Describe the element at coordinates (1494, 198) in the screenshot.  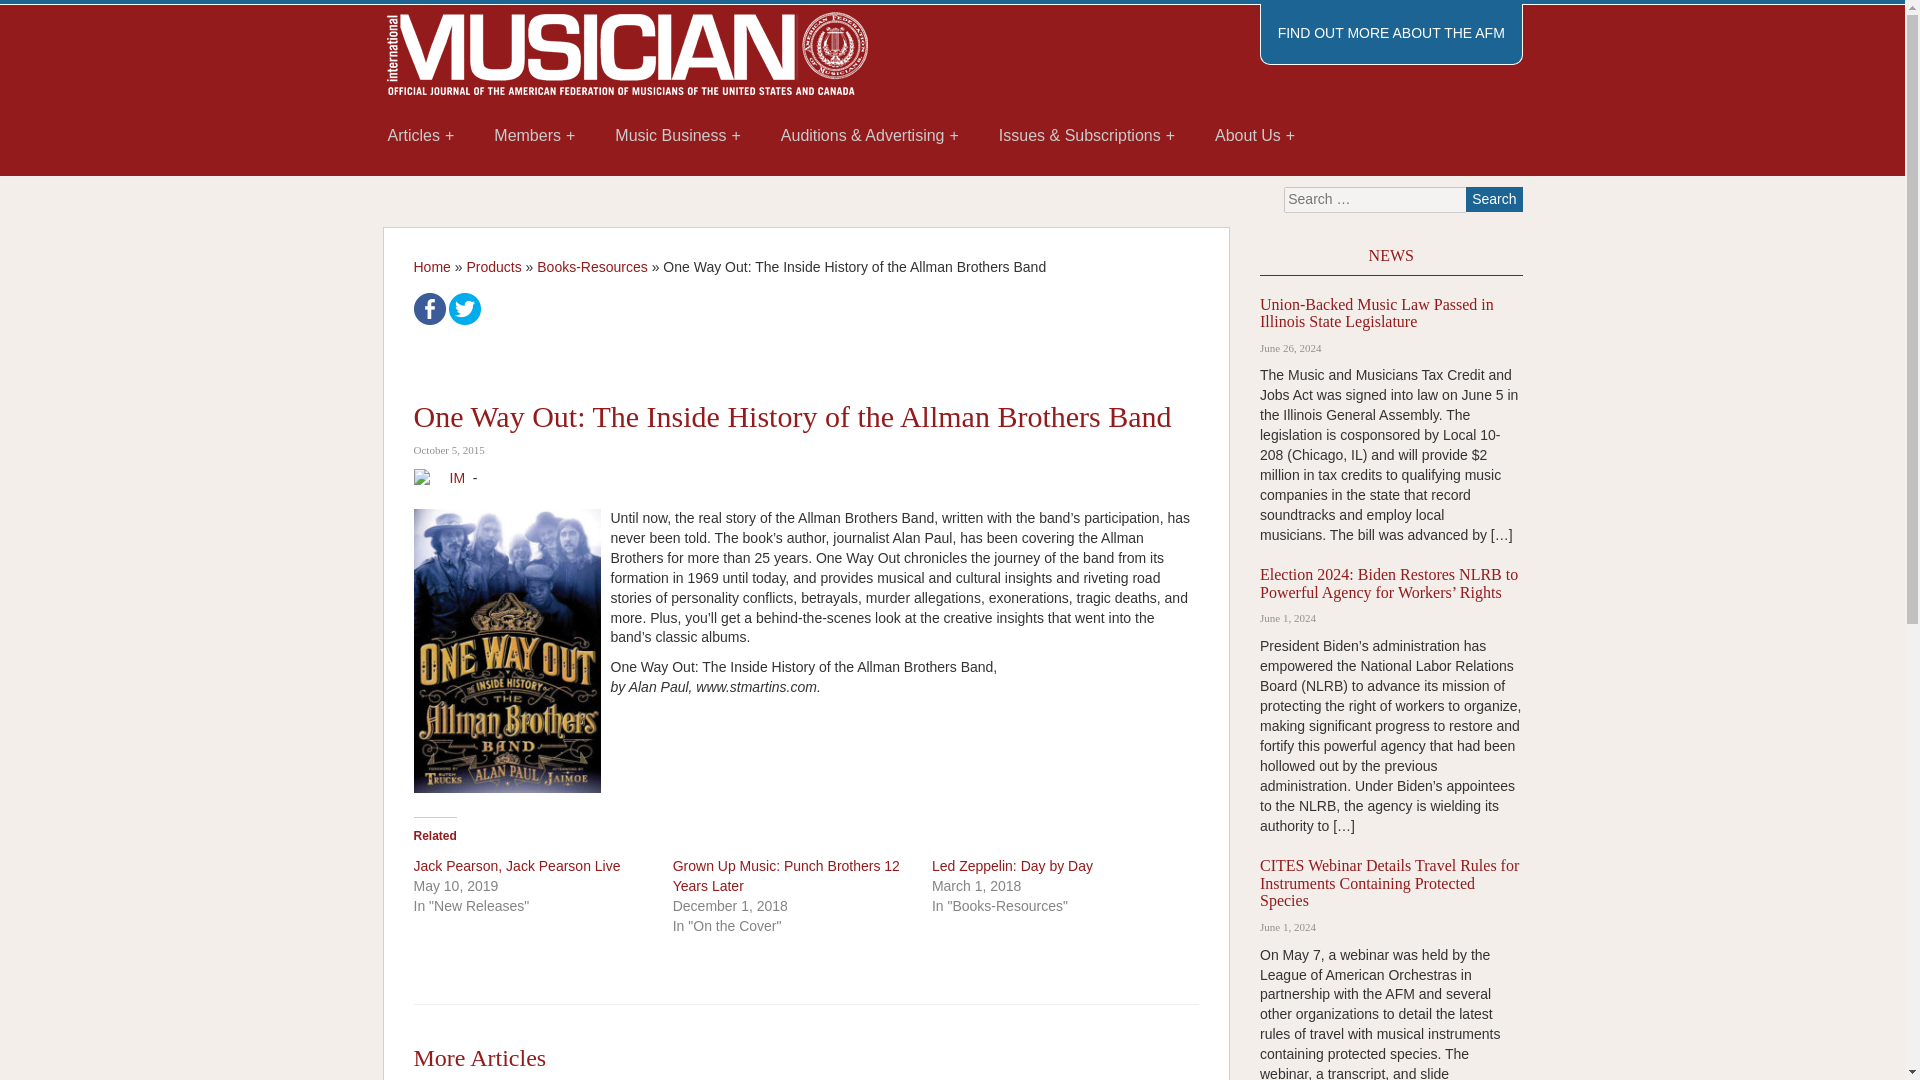
I see `Search` at that location.